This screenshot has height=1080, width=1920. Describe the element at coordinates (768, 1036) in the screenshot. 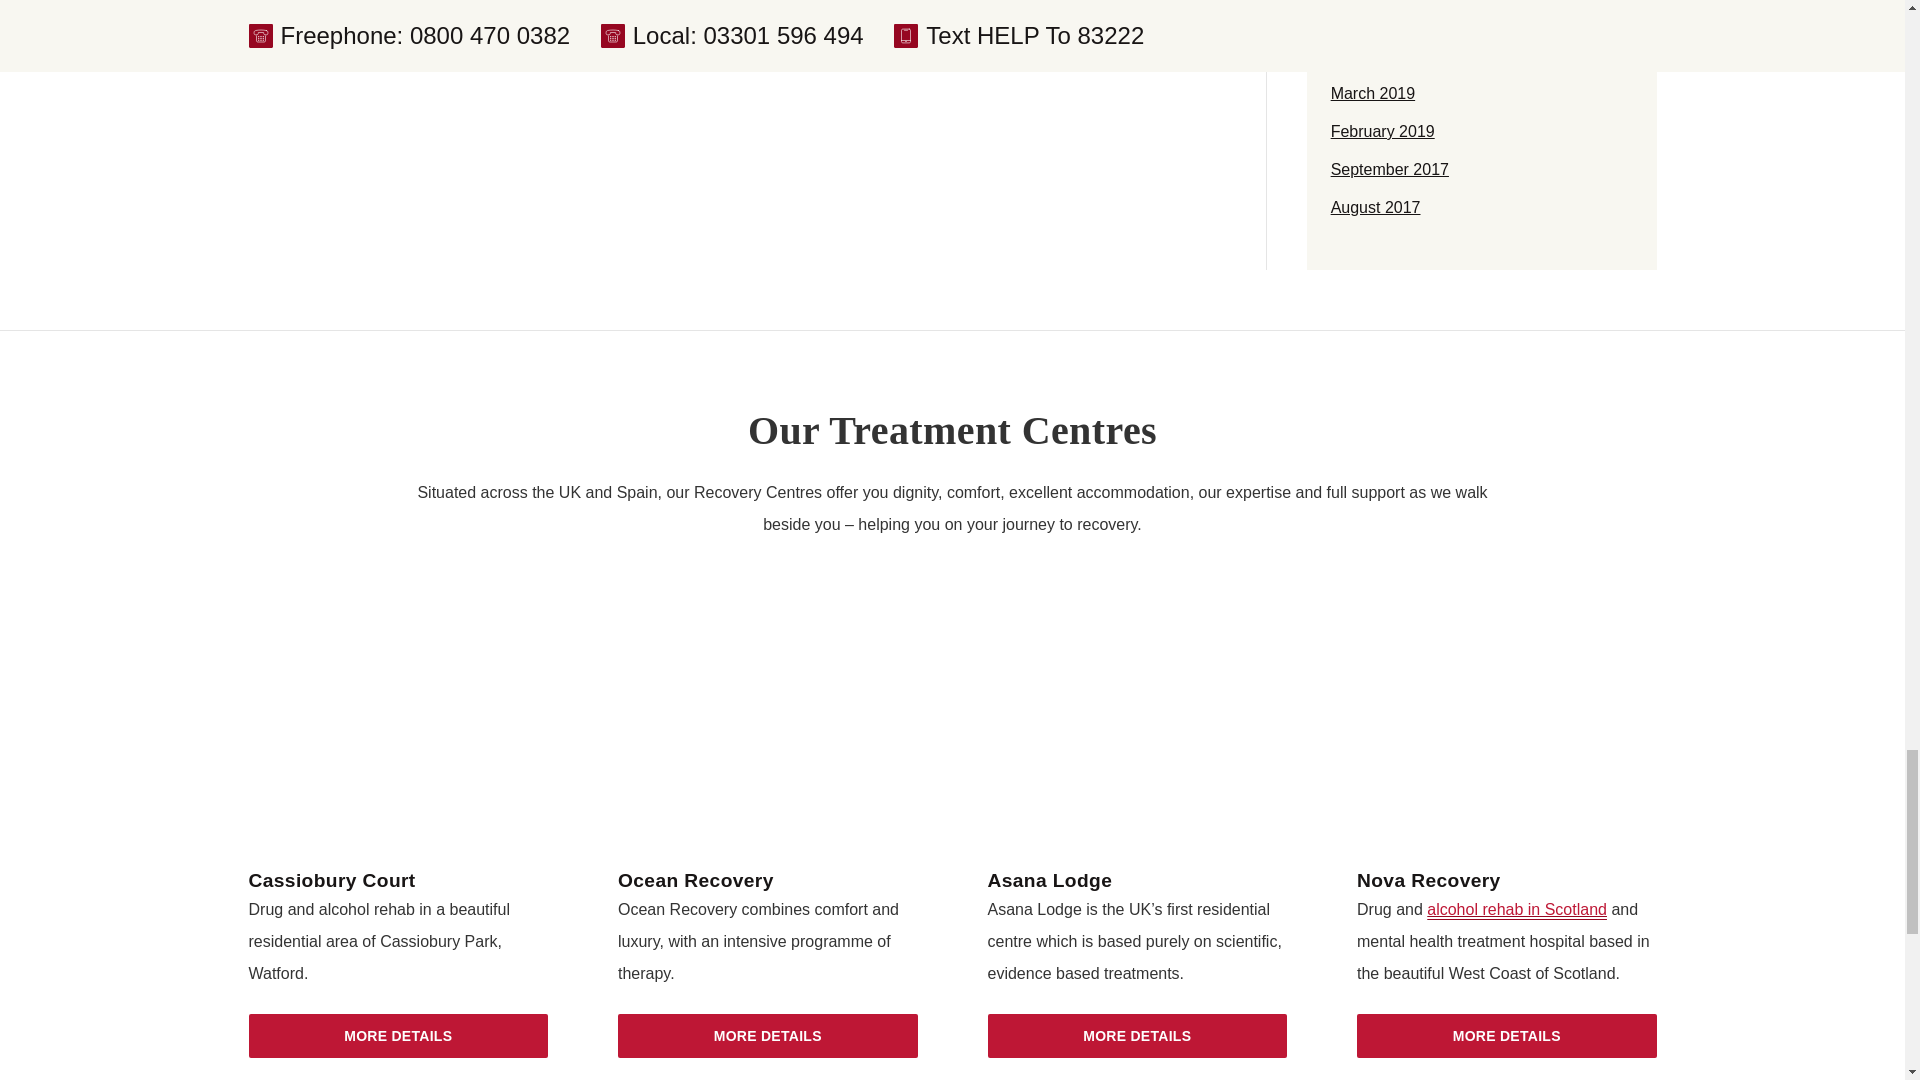

I see `View Centre Details` at that location.